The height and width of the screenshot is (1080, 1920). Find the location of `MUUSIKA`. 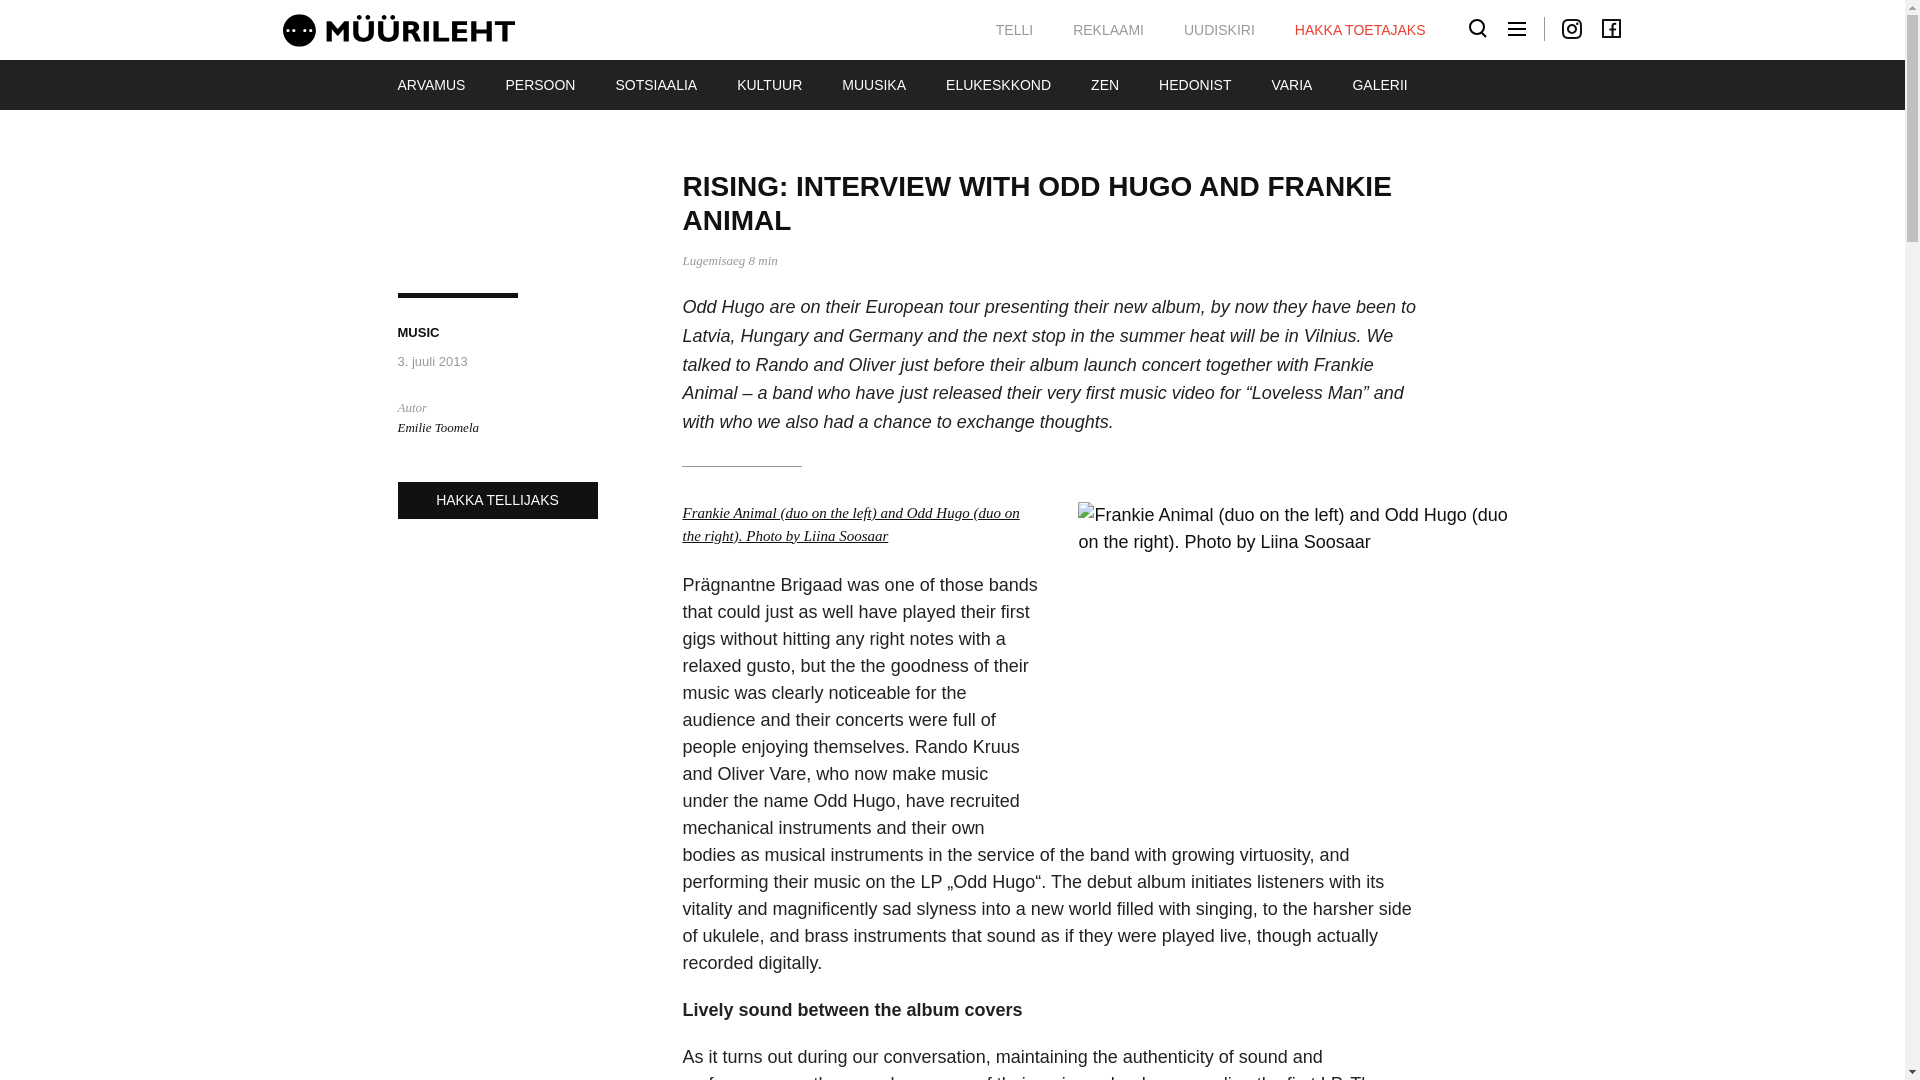

MUUSIKA is located at coordinates (873, 85).